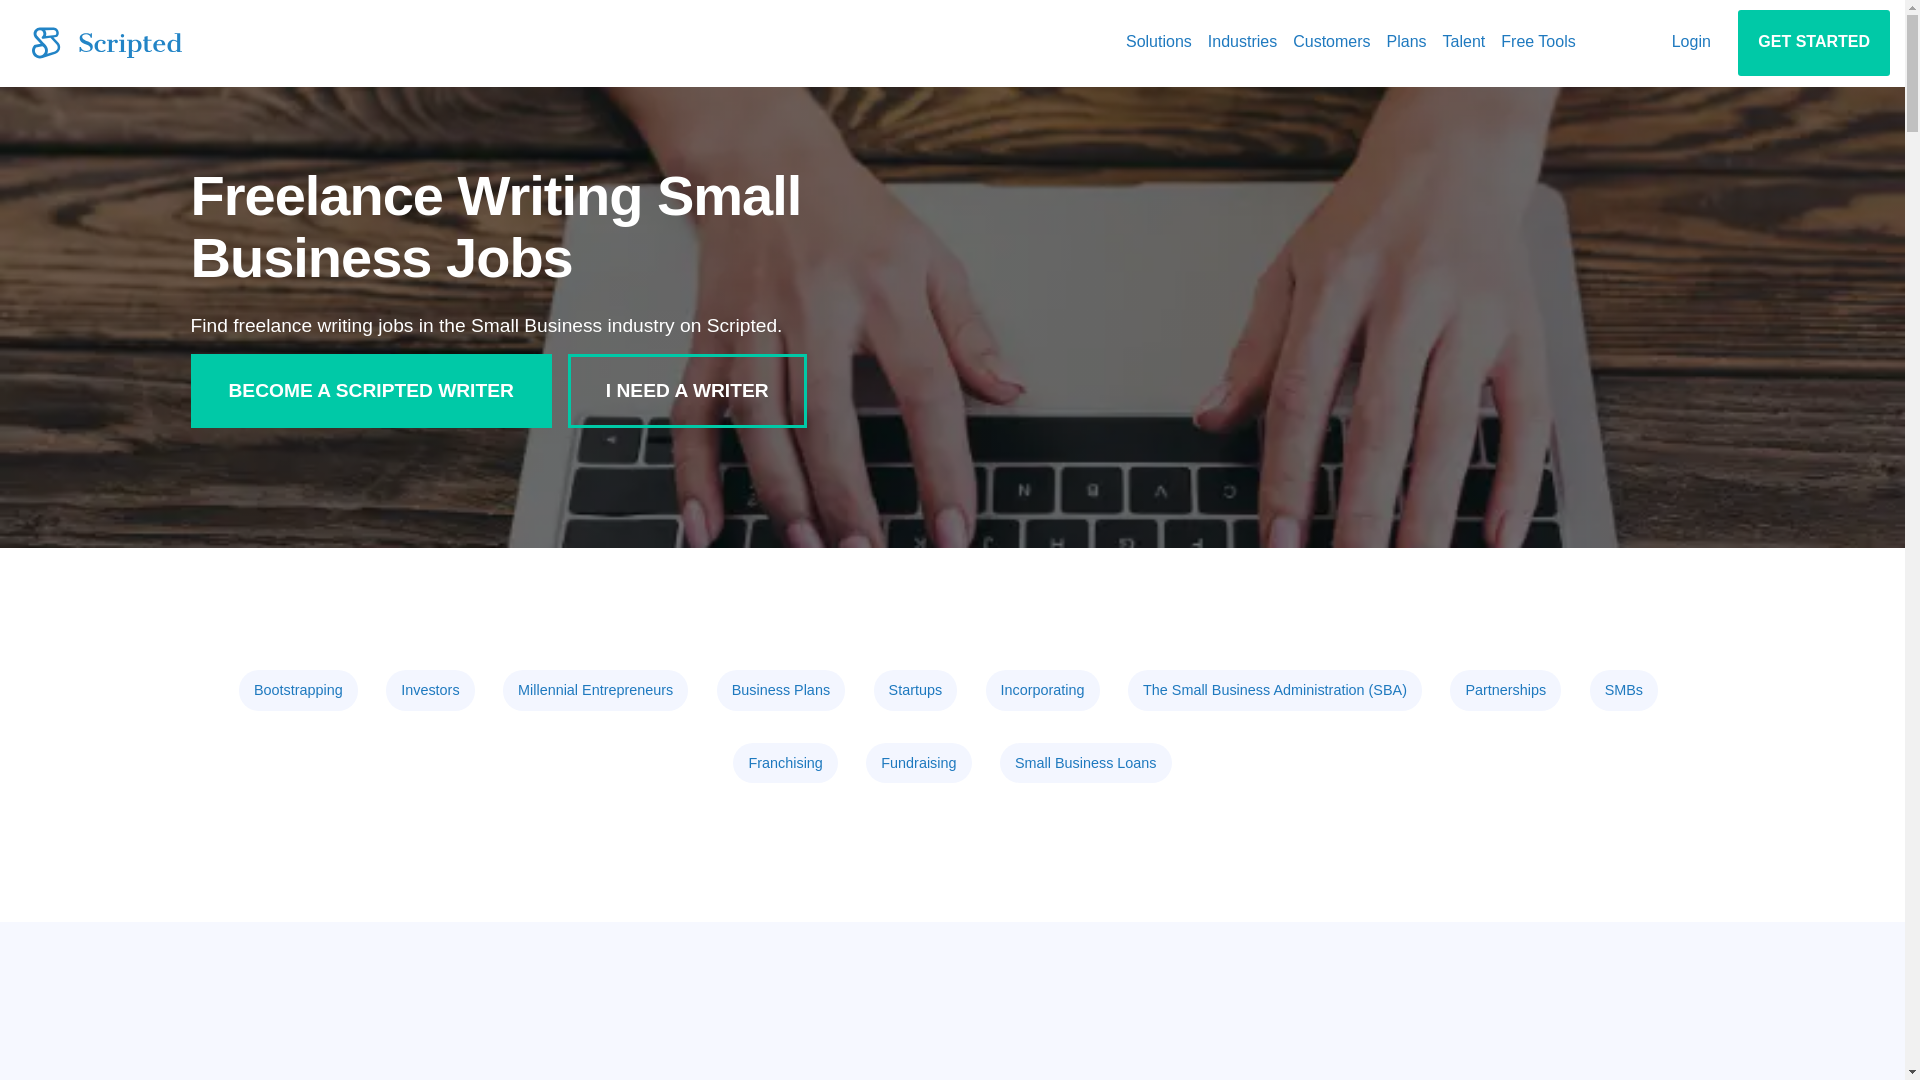 Image resolution: width=1920 pixels, height=1080 pixels. I want to click on Talent, so click(1464, 42).